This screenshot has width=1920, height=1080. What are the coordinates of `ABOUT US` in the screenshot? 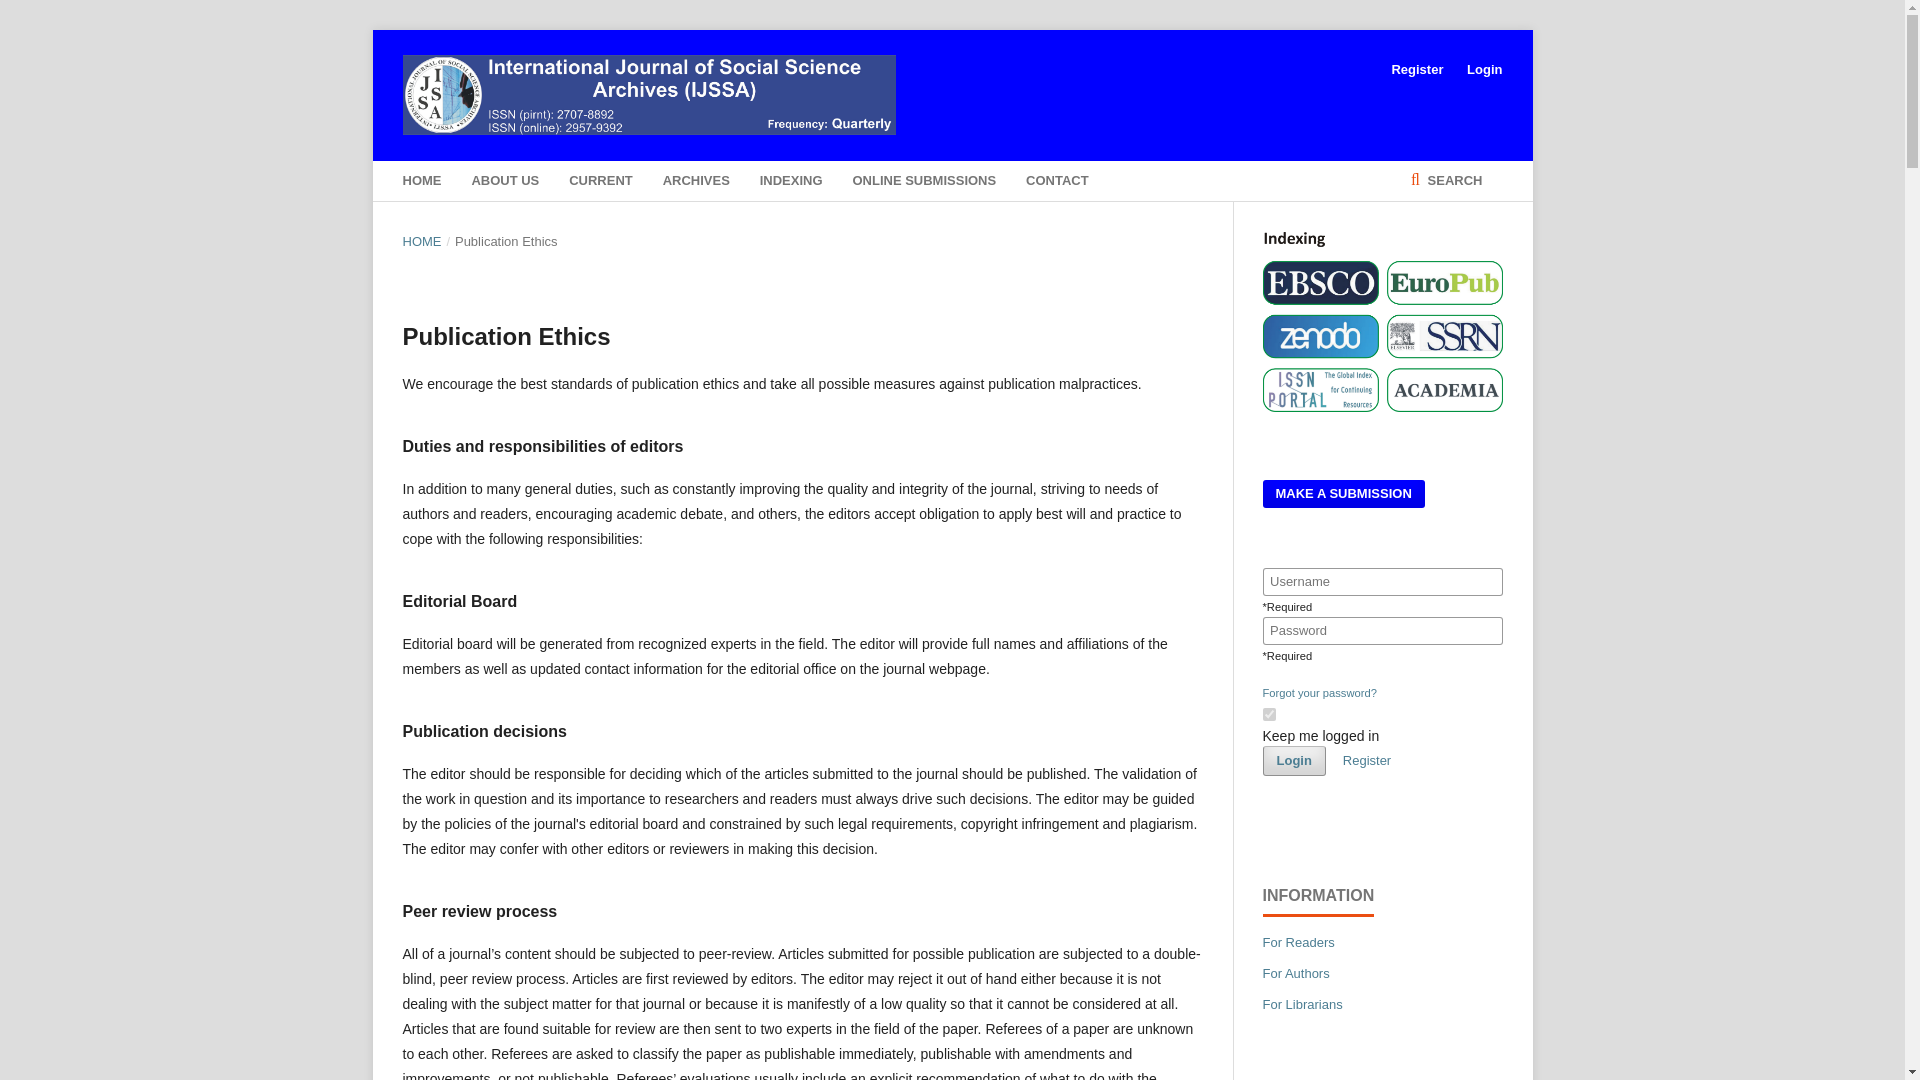 It's located at (504, 180).